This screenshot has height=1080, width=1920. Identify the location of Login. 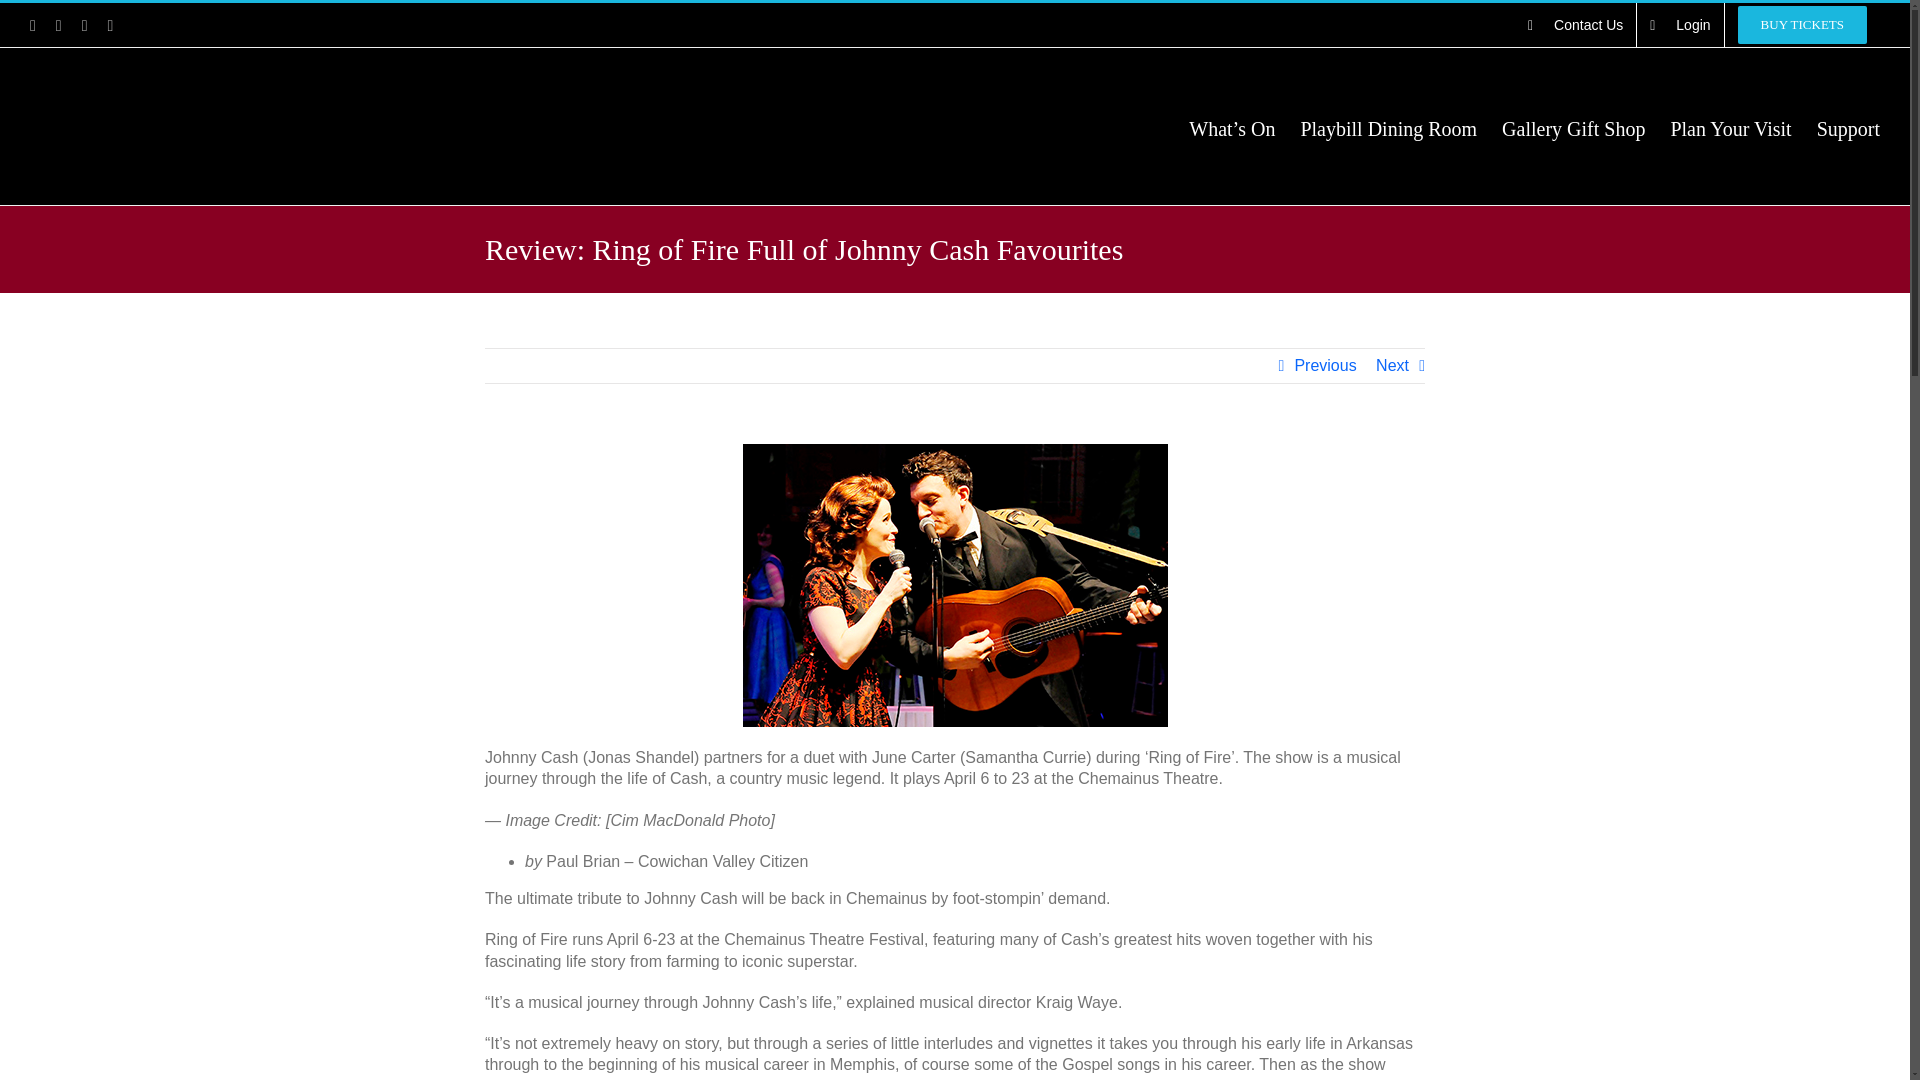
(1680, 25).